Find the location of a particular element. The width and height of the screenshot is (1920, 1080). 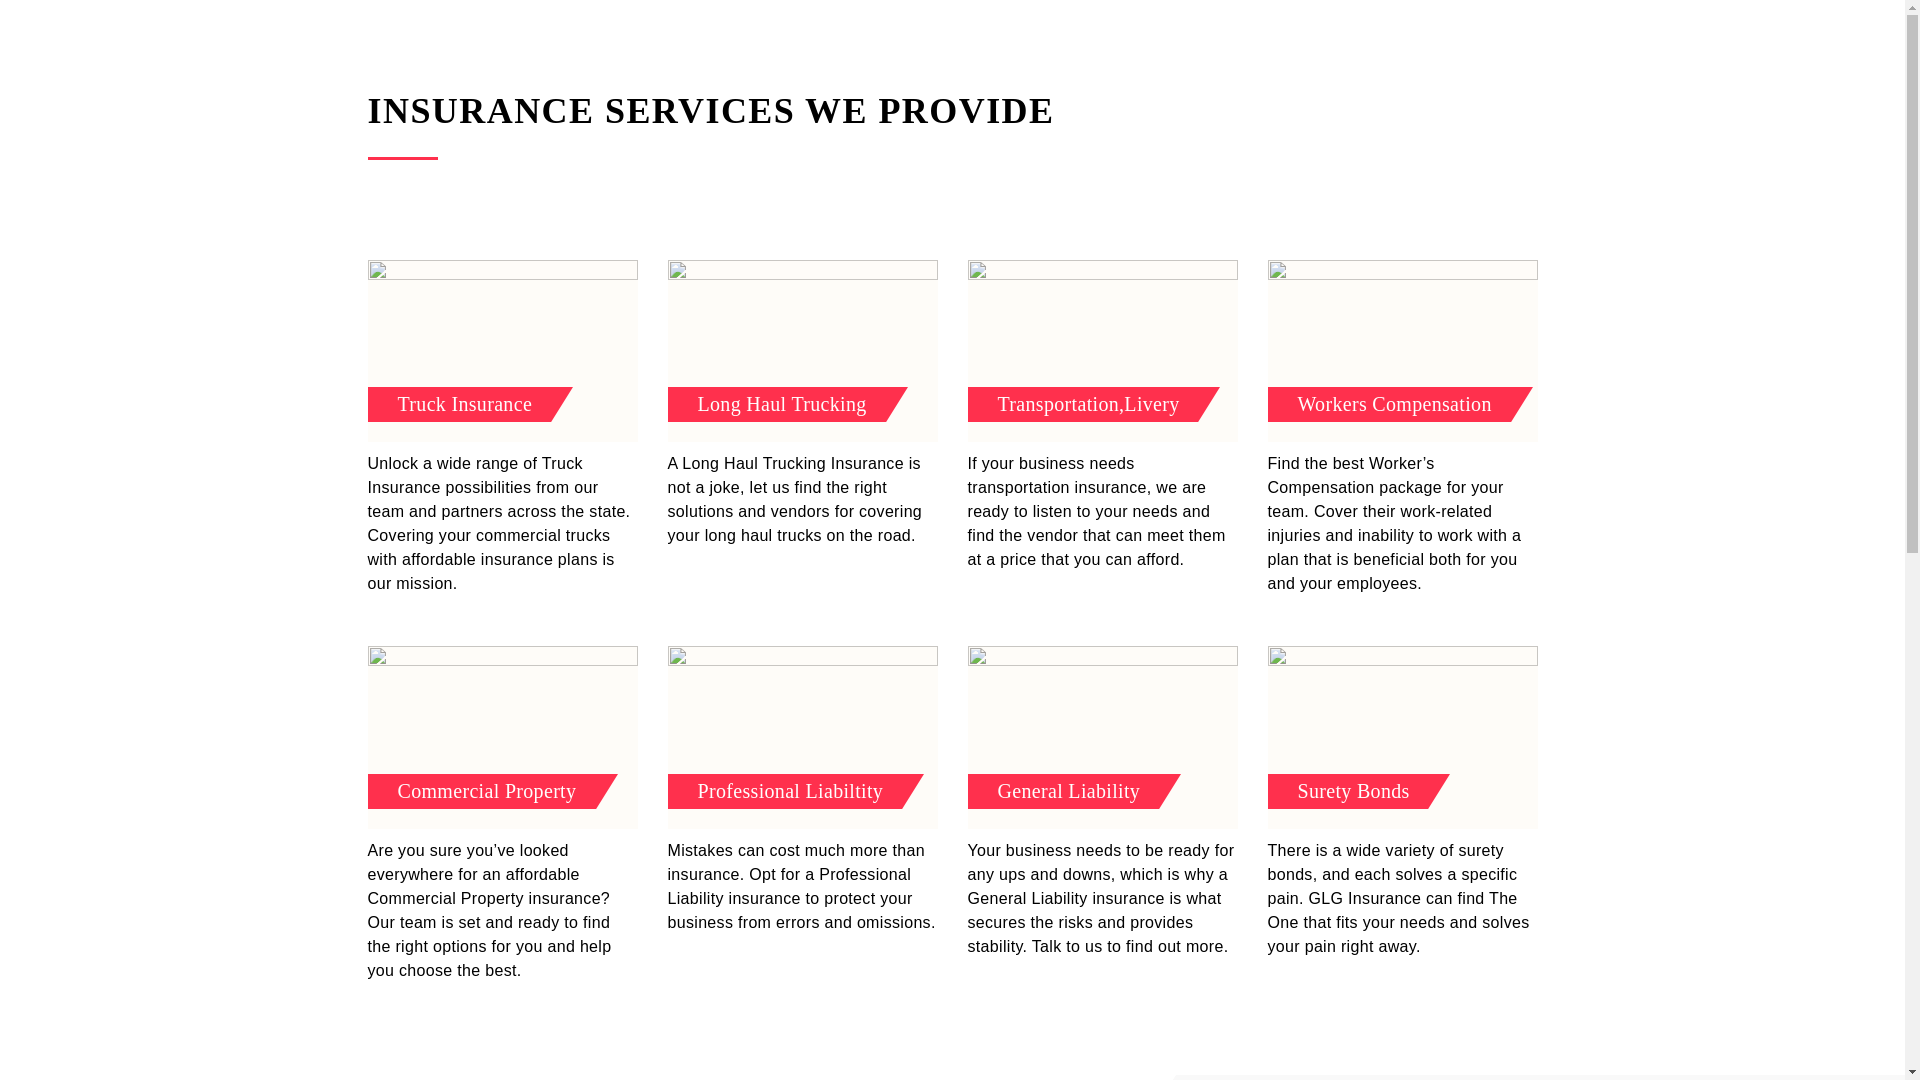

Workers Compensation is located at coordinates (1402, 350).